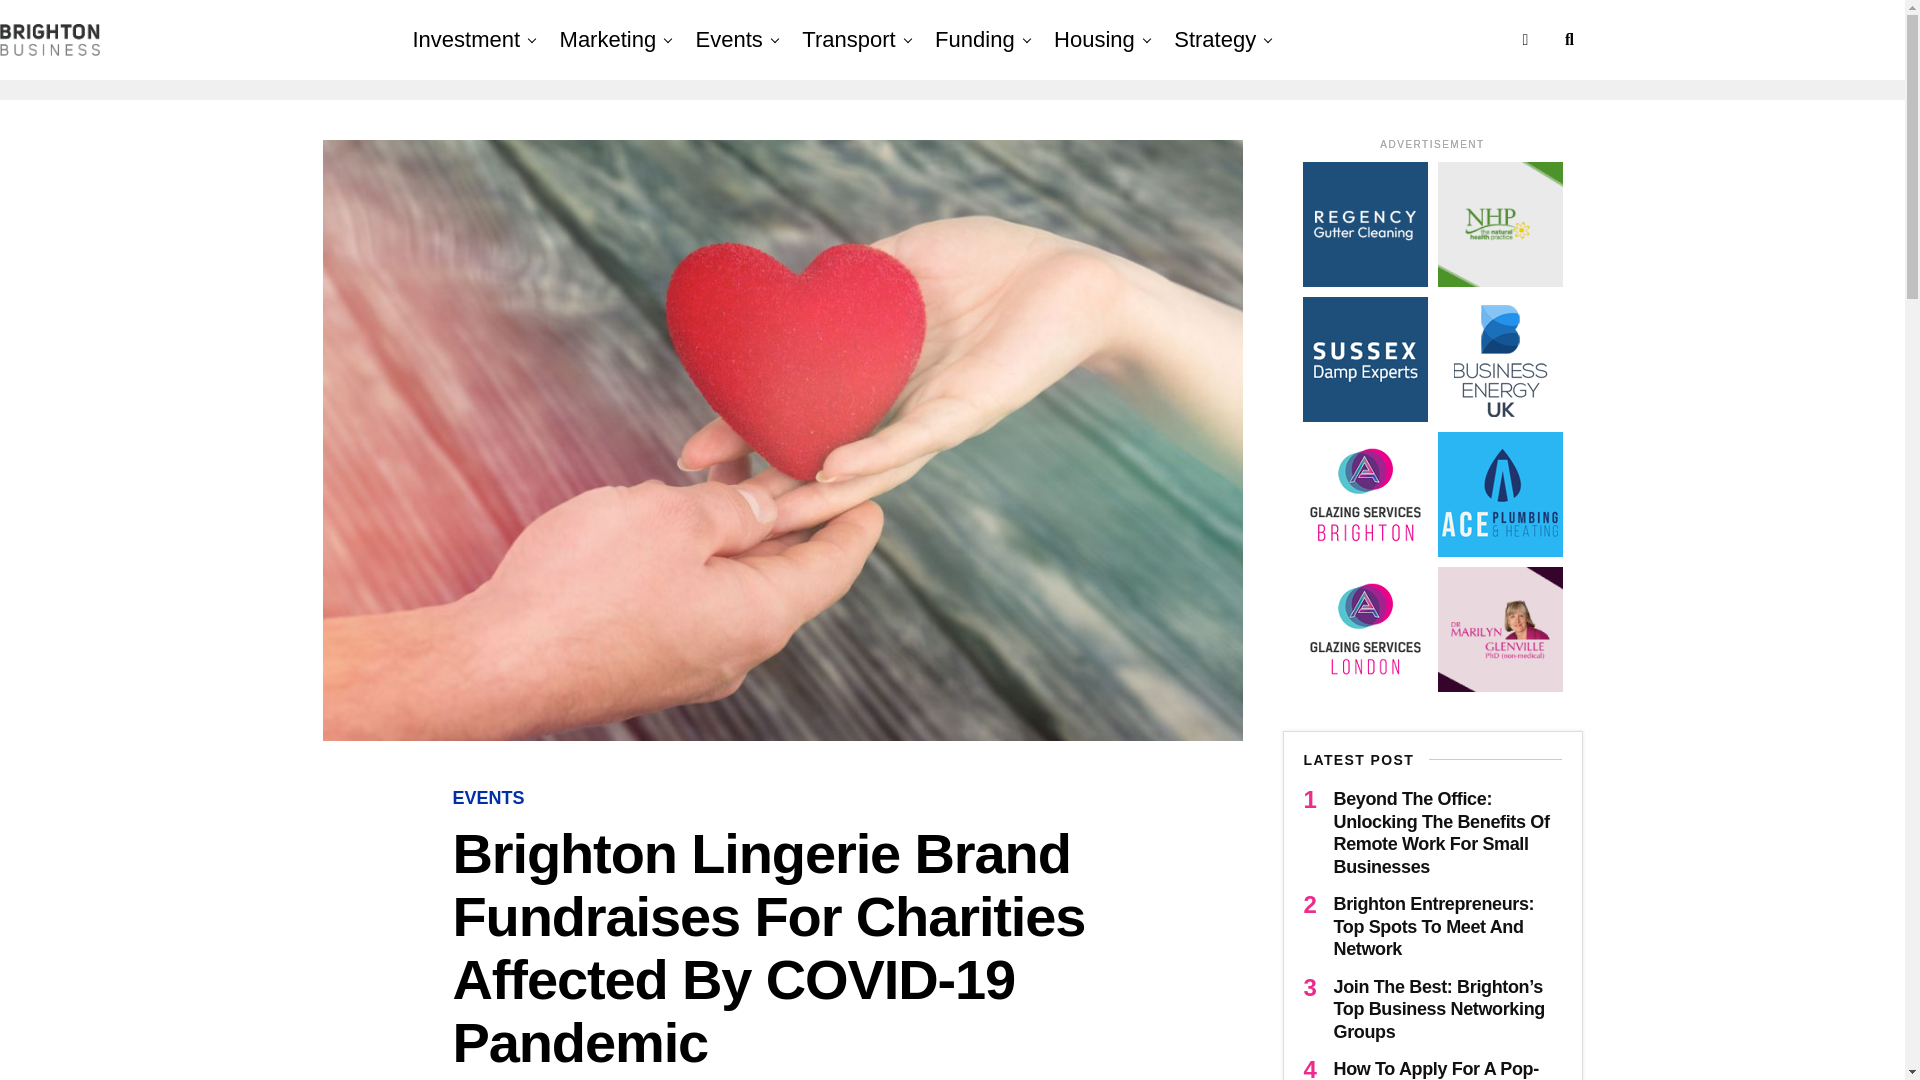 Image resolution: width=1920 pixels, height=1080 pixels. I want to click on Marketing, so click(608, 40).